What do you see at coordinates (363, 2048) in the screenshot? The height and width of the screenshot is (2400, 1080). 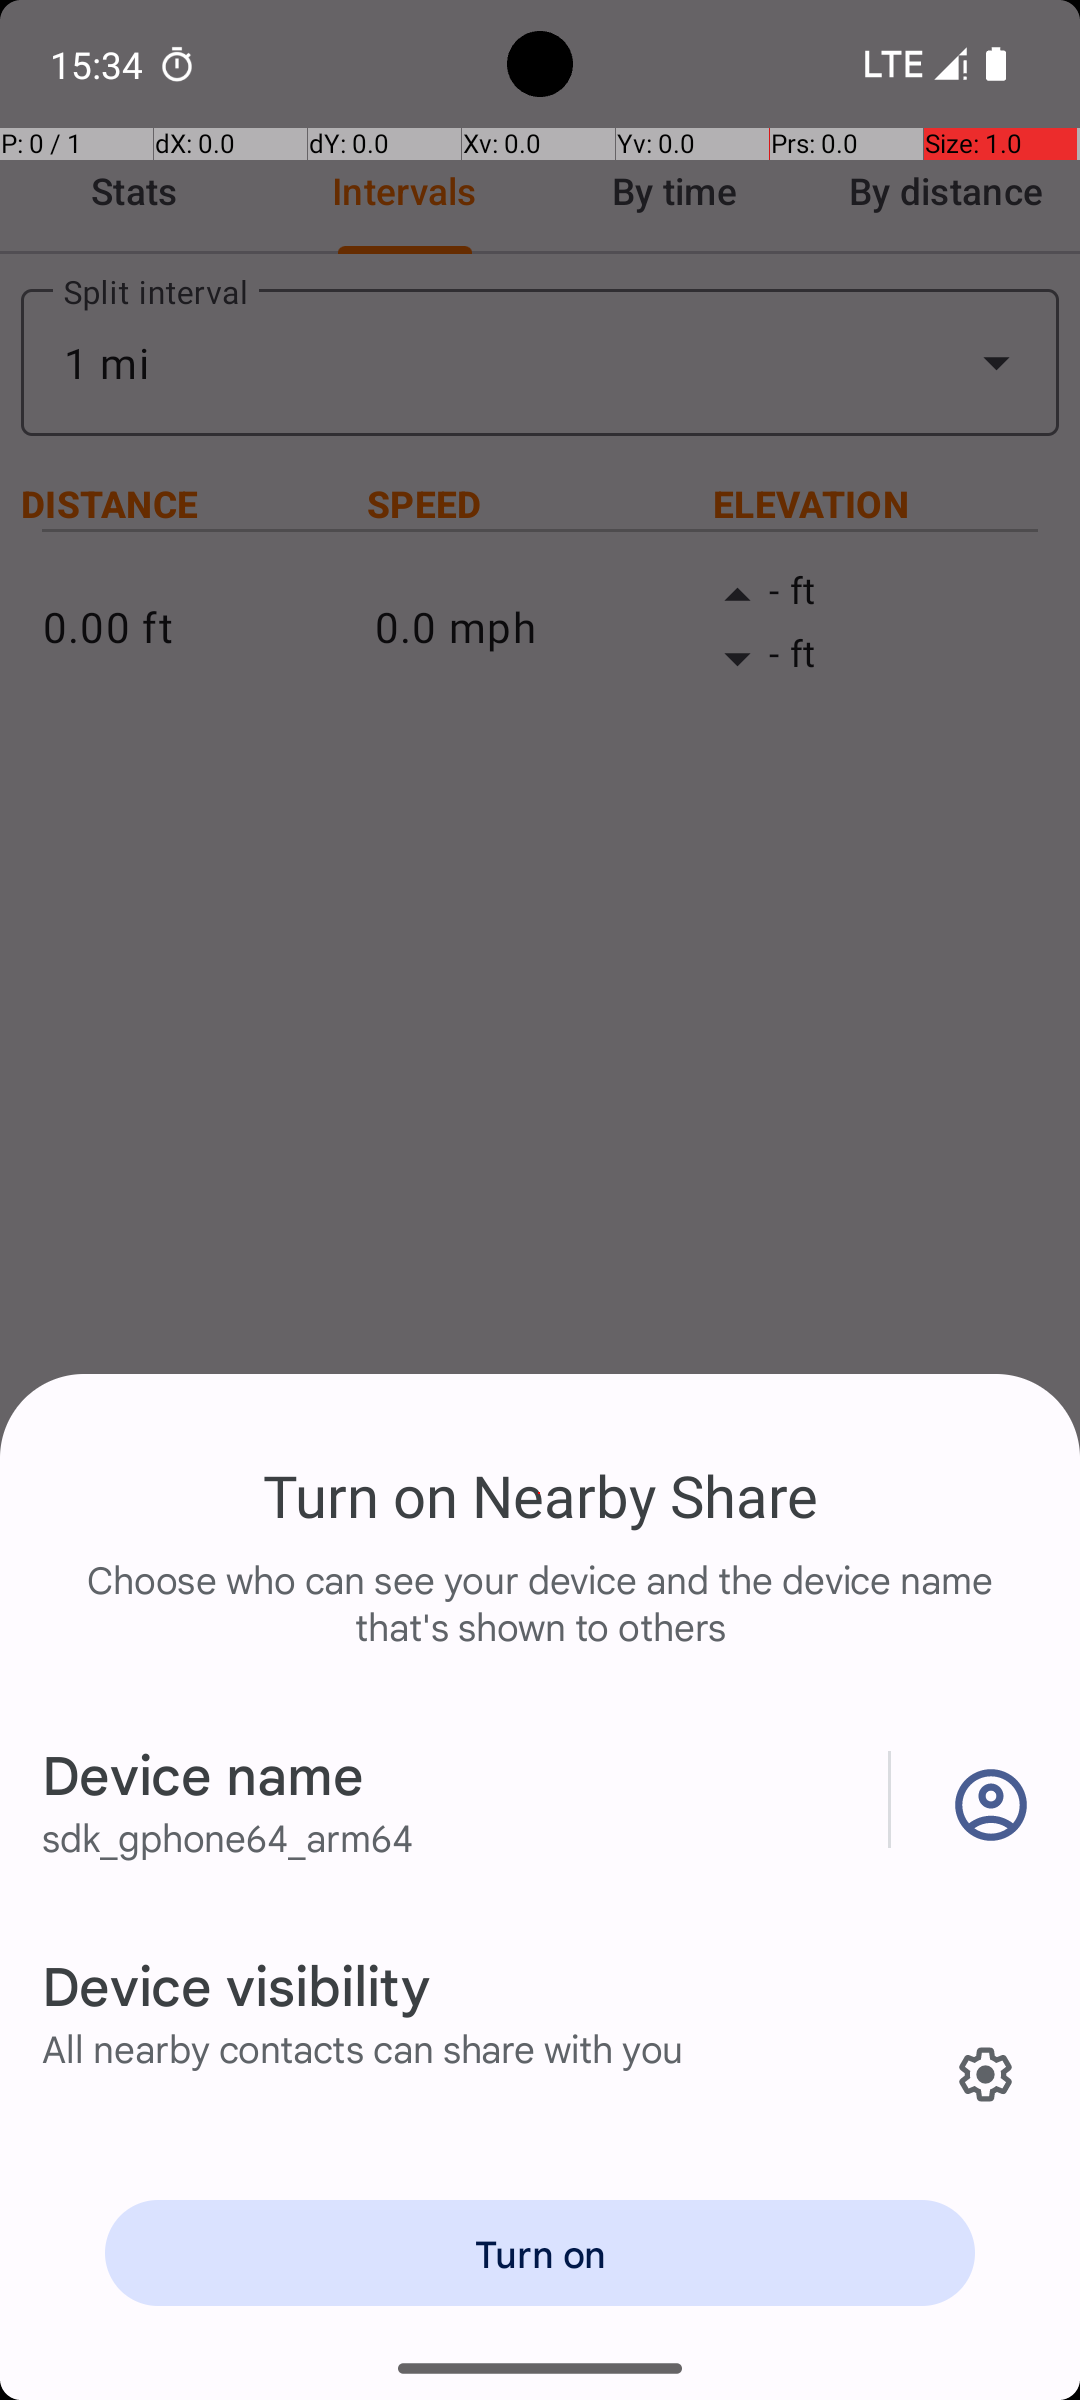 I see `All nearby contacts can share with you` at bounding box center [363, 2048].